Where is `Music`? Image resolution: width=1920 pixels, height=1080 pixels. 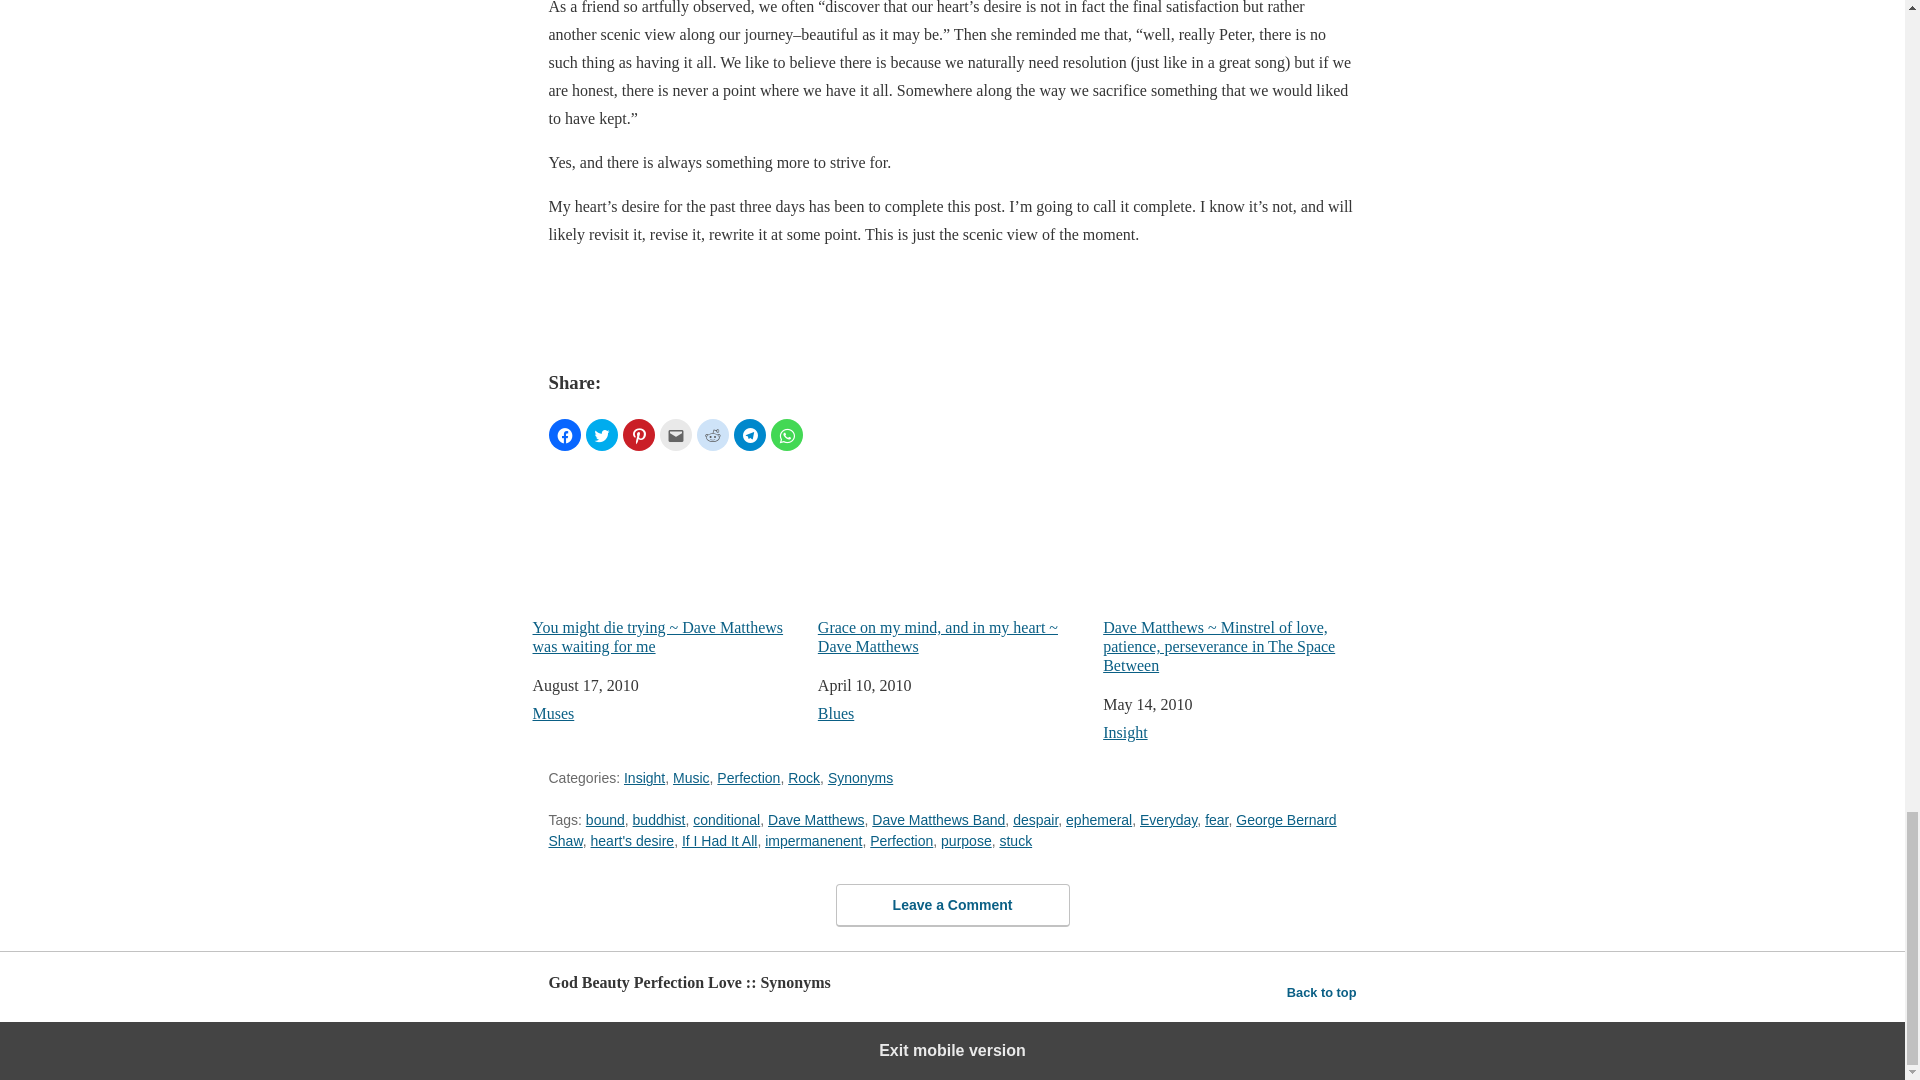 Music is located at coordinates (692, 778).